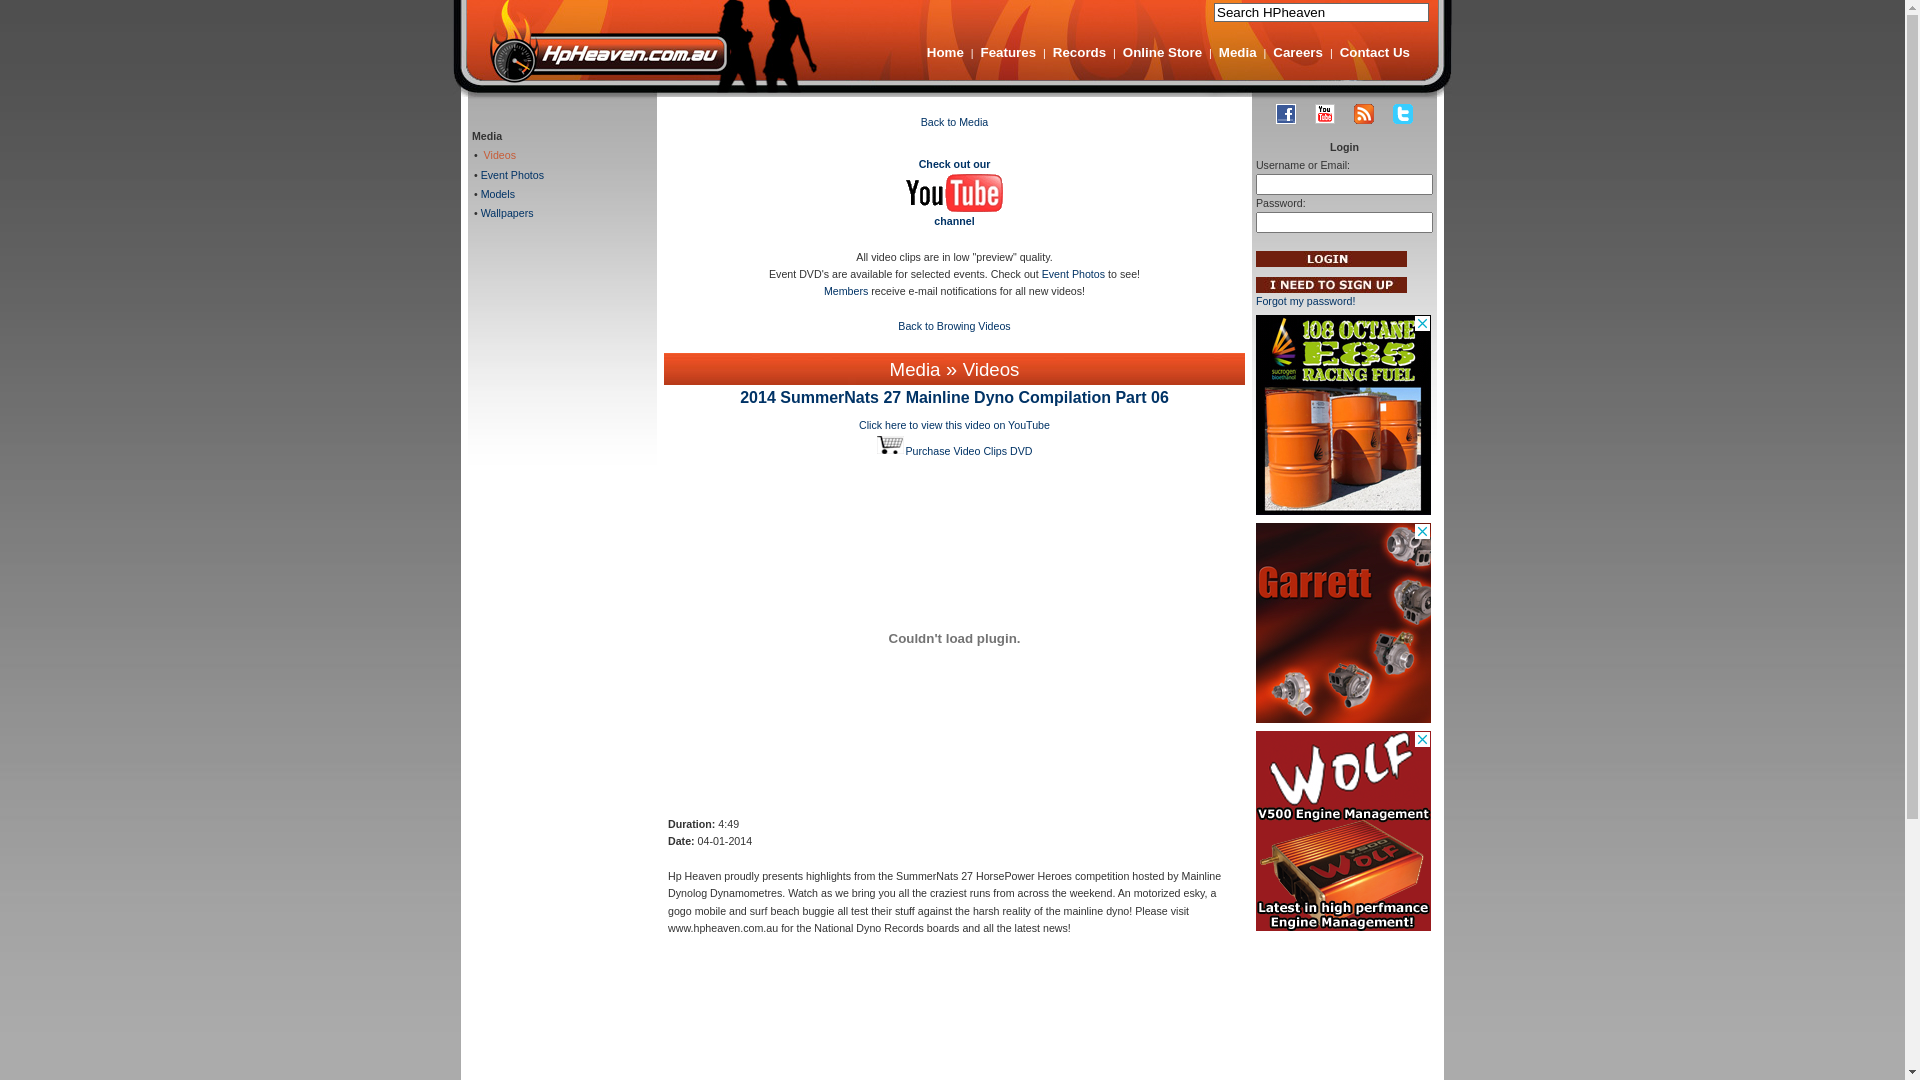 This screenshot has height=1080, width=1920. I want to click on Media, so click(1238, 52).